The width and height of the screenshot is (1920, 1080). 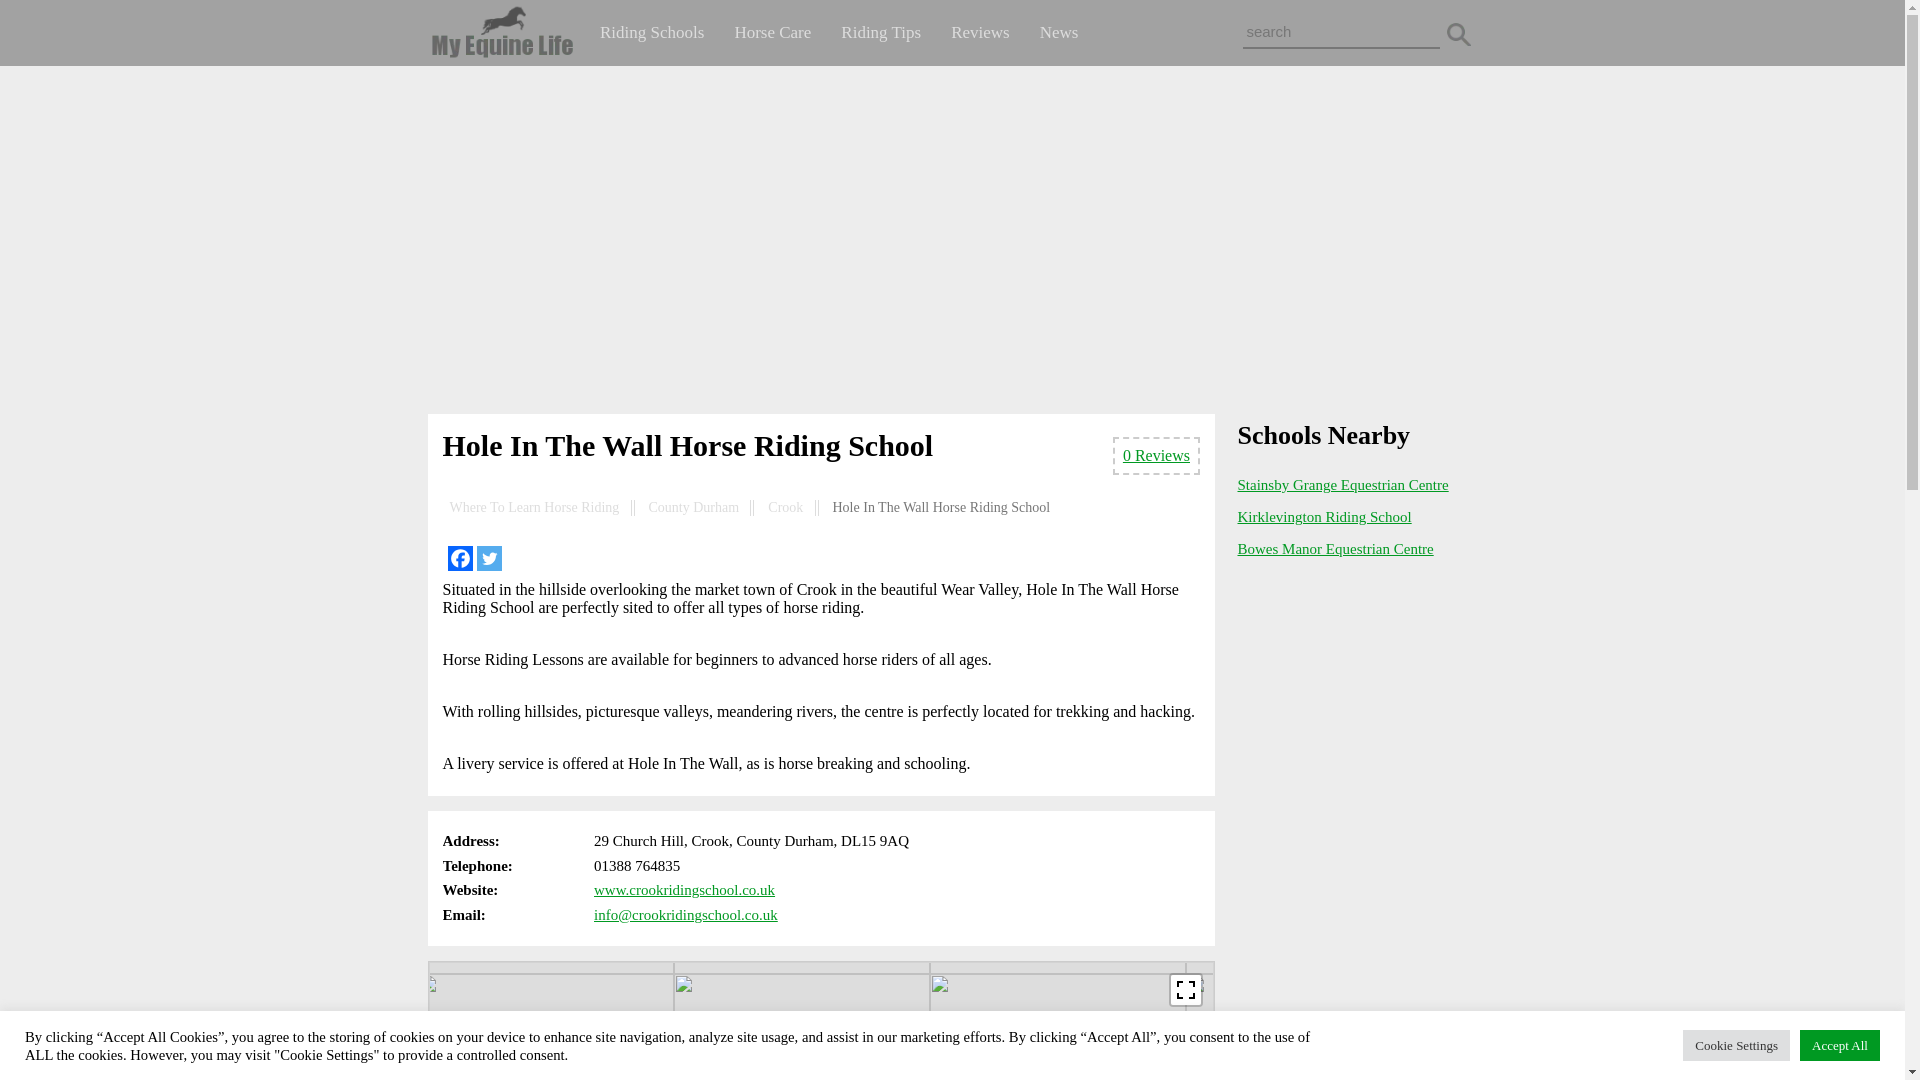 I want to click on News, so click(x=1060, y=32).